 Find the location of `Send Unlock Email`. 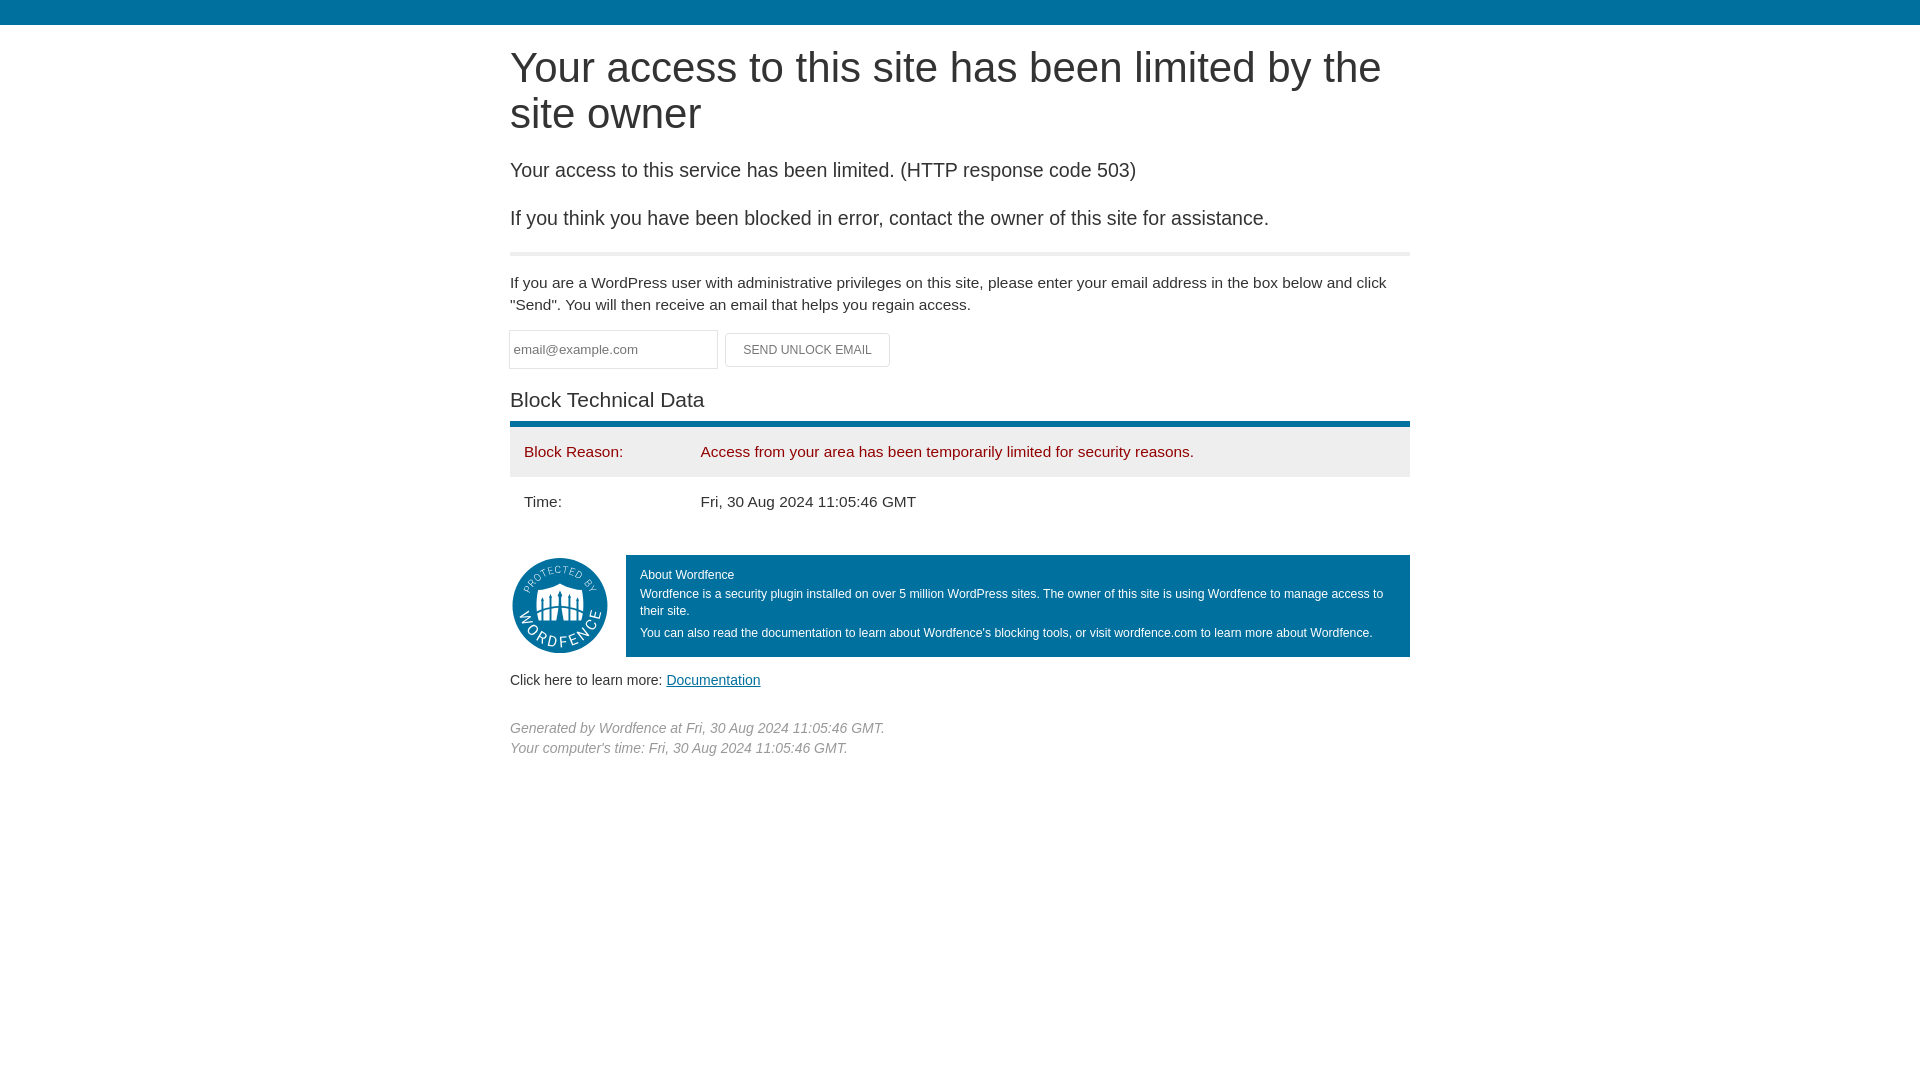

Send Unlock Email is located at coordinates (808, 350).